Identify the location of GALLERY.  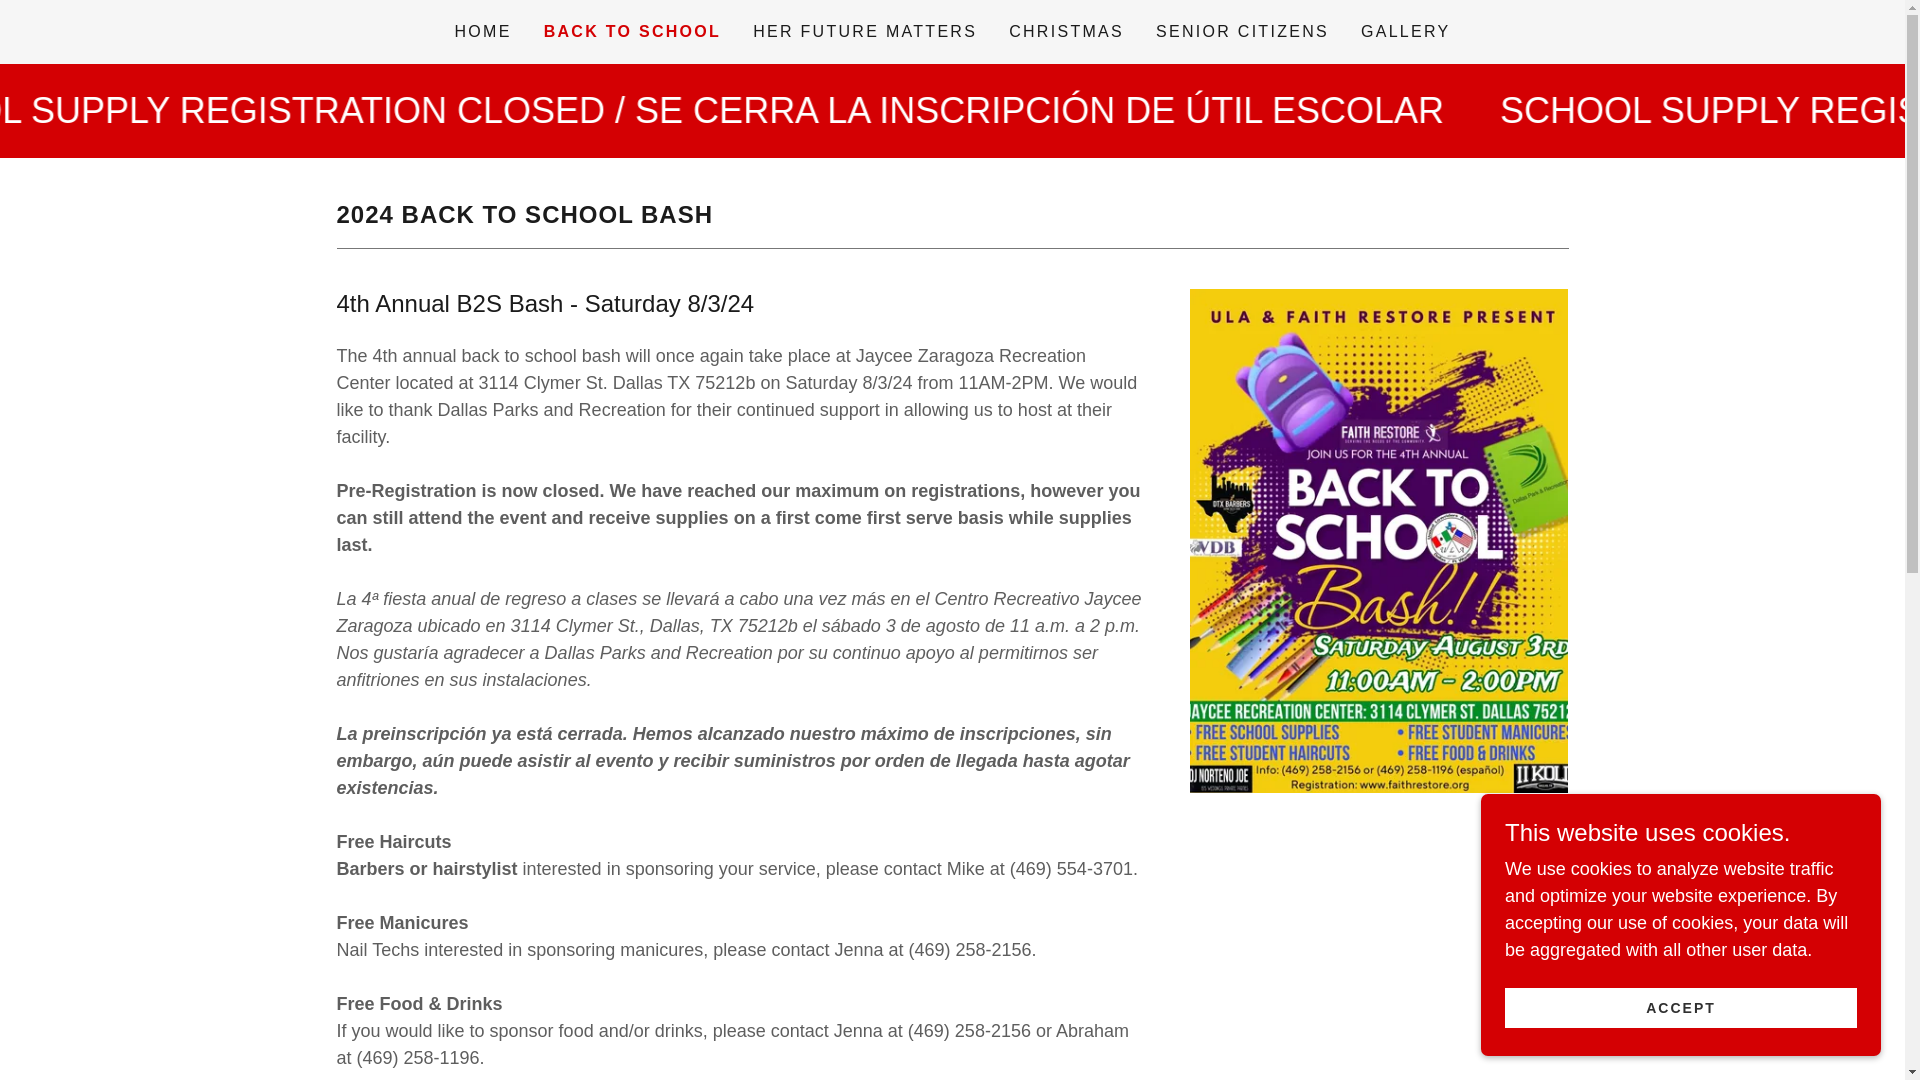
(1406, 32).